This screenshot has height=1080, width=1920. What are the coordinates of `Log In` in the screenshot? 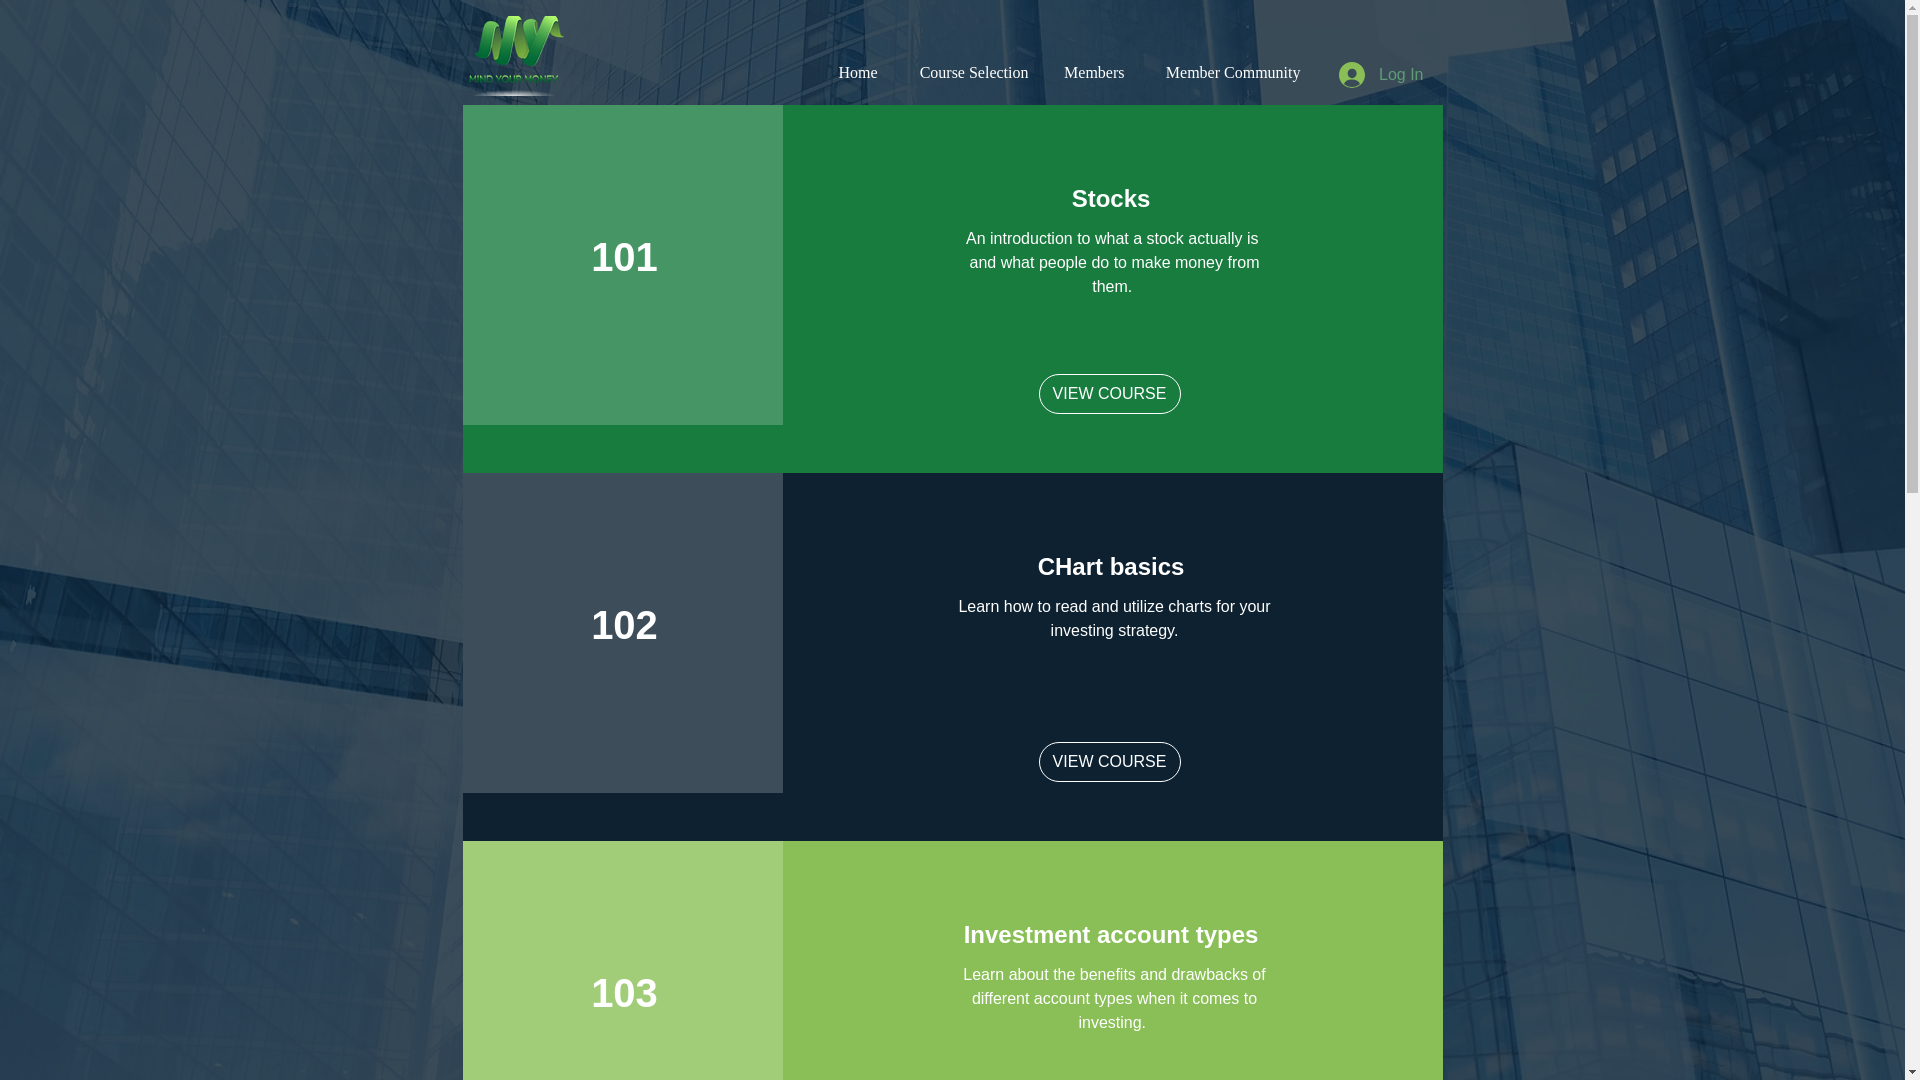 It's located at (1380, 74).